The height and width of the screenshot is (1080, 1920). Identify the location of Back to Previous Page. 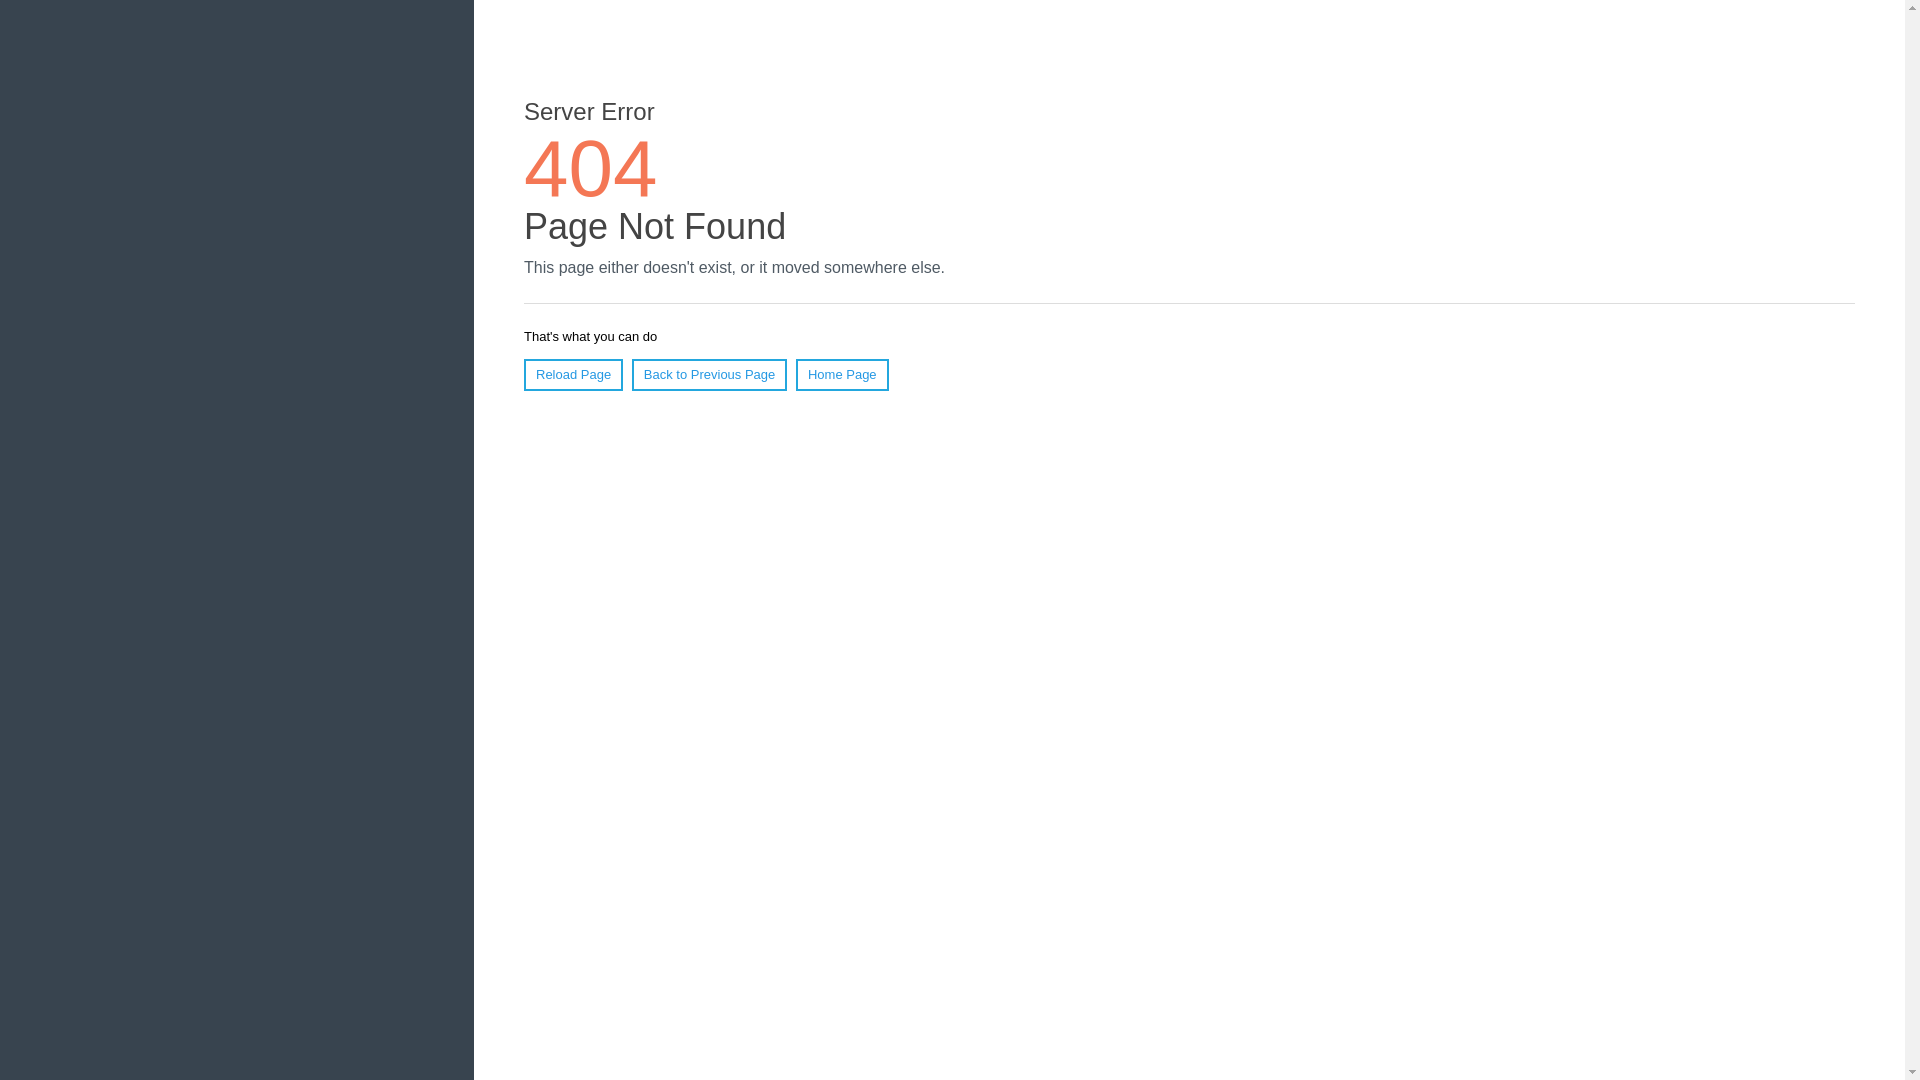
(710, 375).